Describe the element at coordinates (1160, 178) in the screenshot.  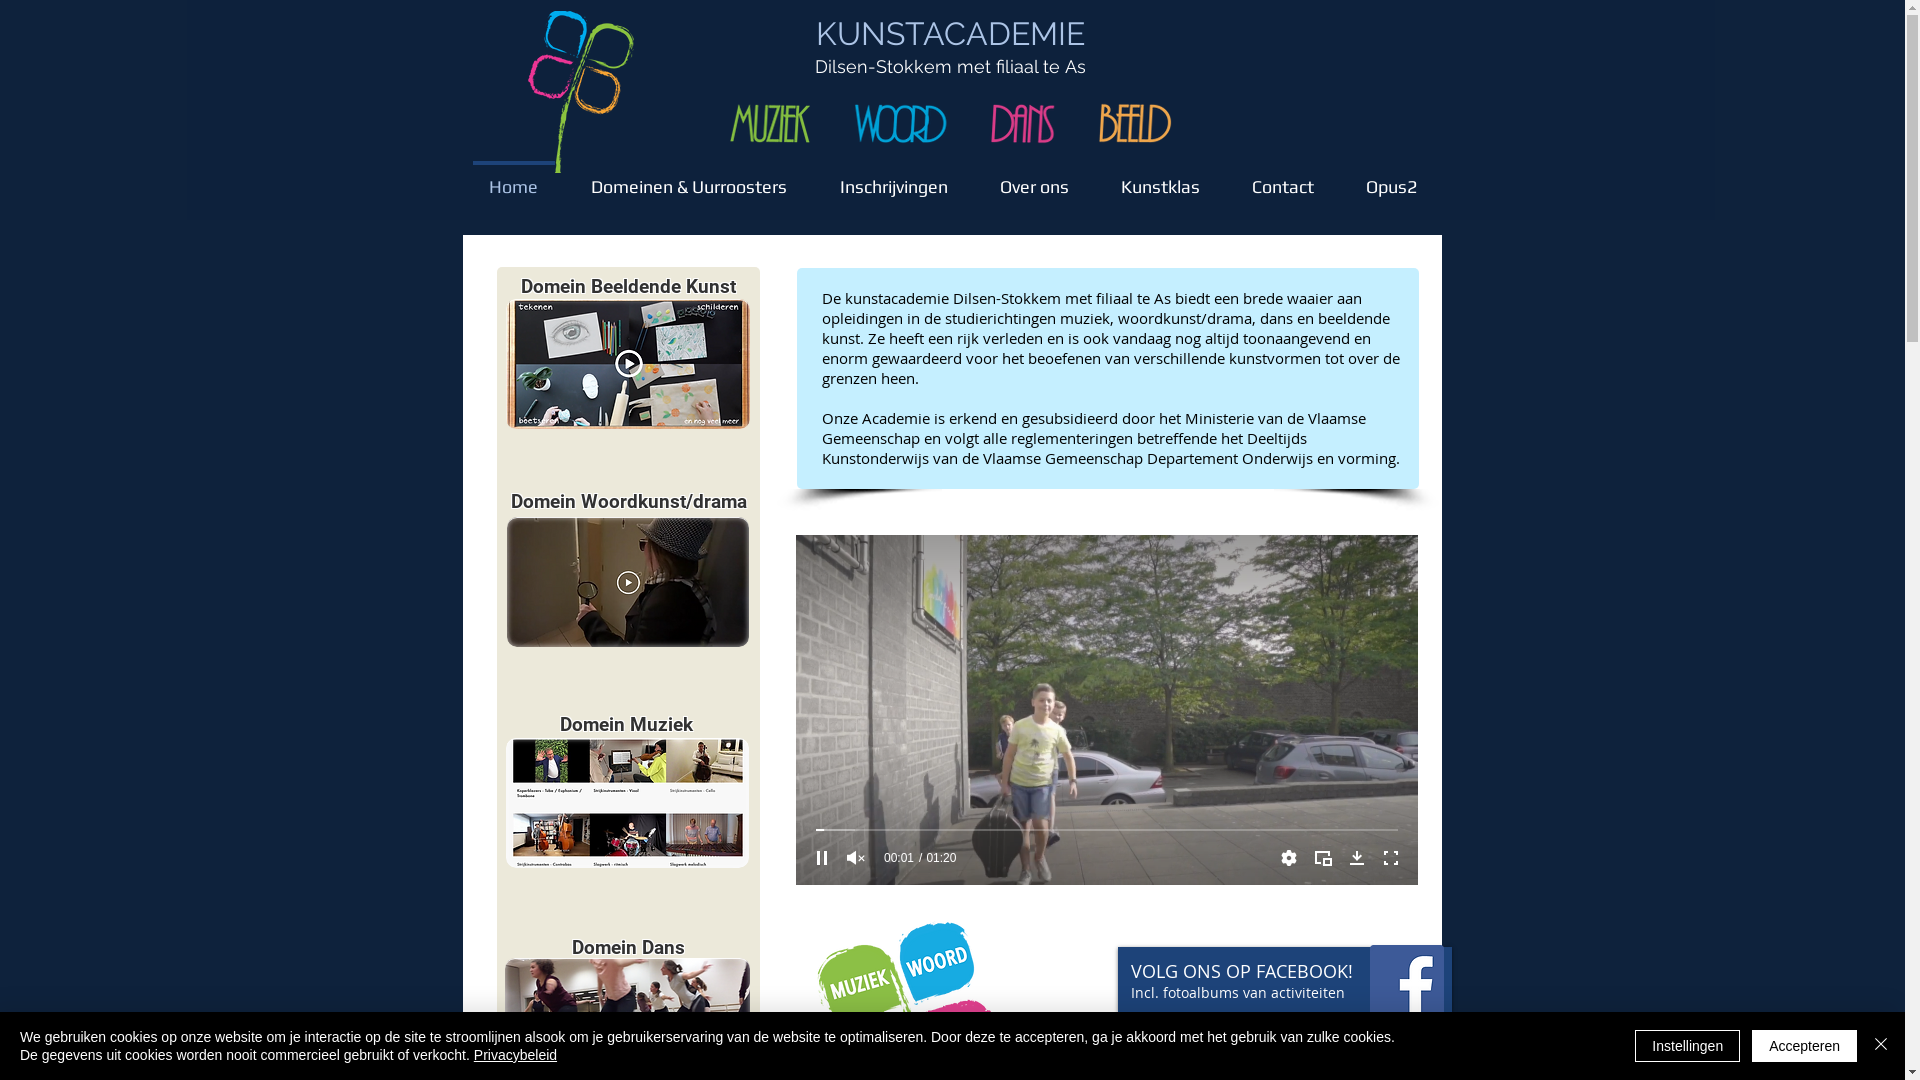
I see `Kunstklas` at that location.